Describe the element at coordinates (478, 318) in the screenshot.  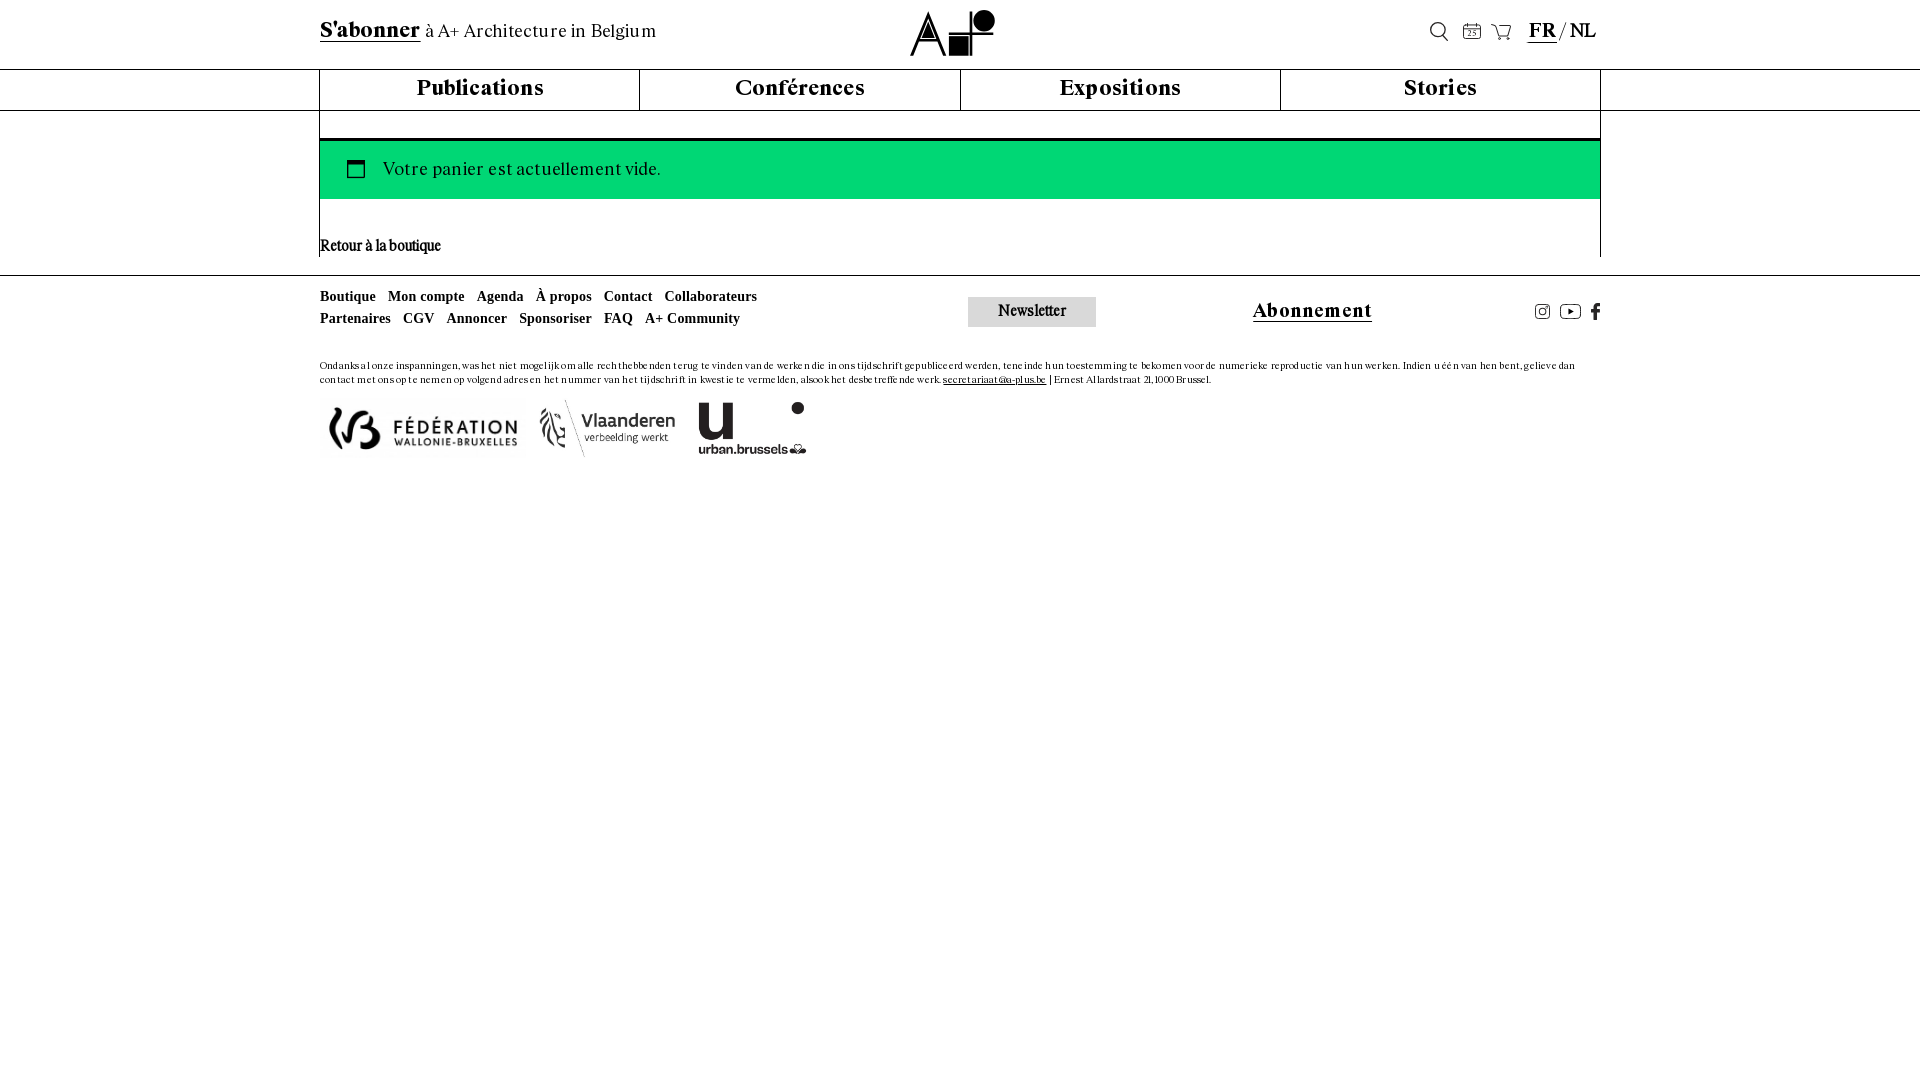
I see `Annoncer` at that location.